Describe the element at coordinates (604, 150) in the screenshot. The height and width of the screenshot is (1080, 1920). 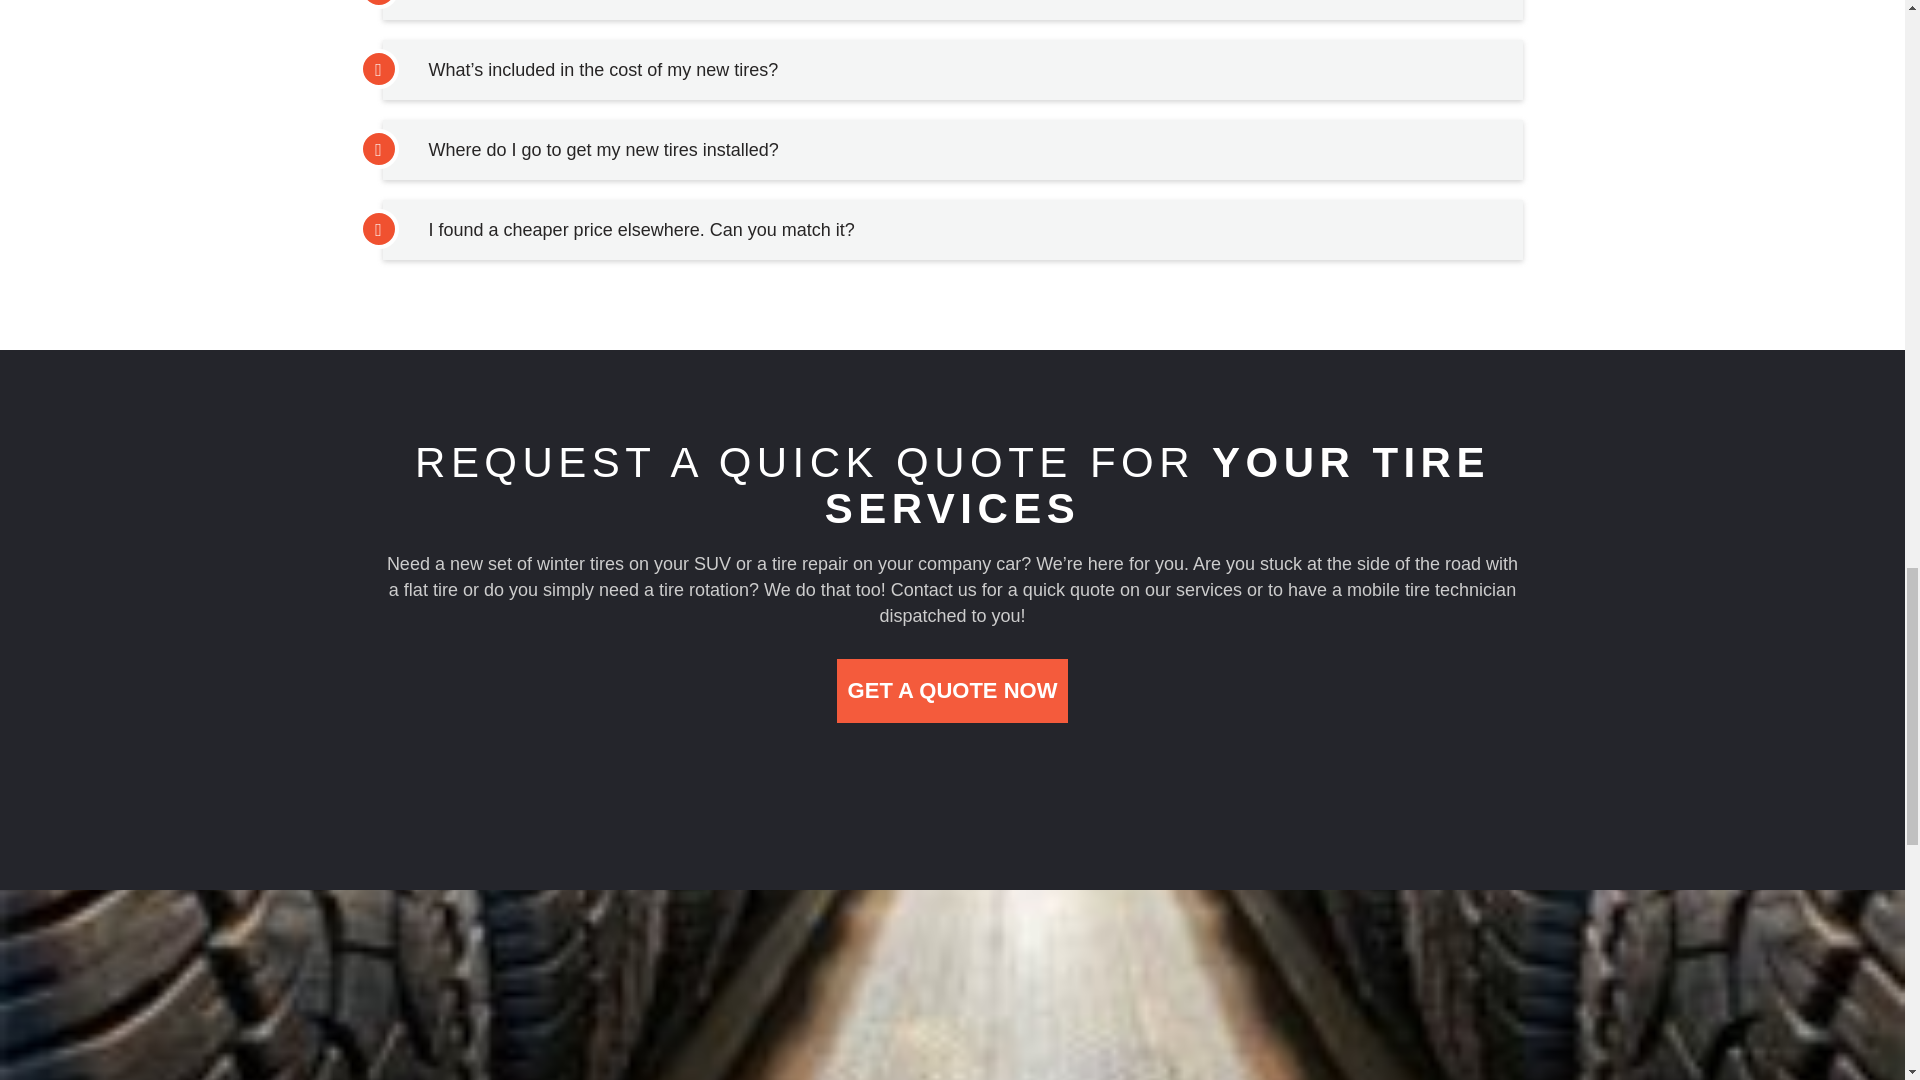
I see `Where do I go to get my new tires installed?` at that location.